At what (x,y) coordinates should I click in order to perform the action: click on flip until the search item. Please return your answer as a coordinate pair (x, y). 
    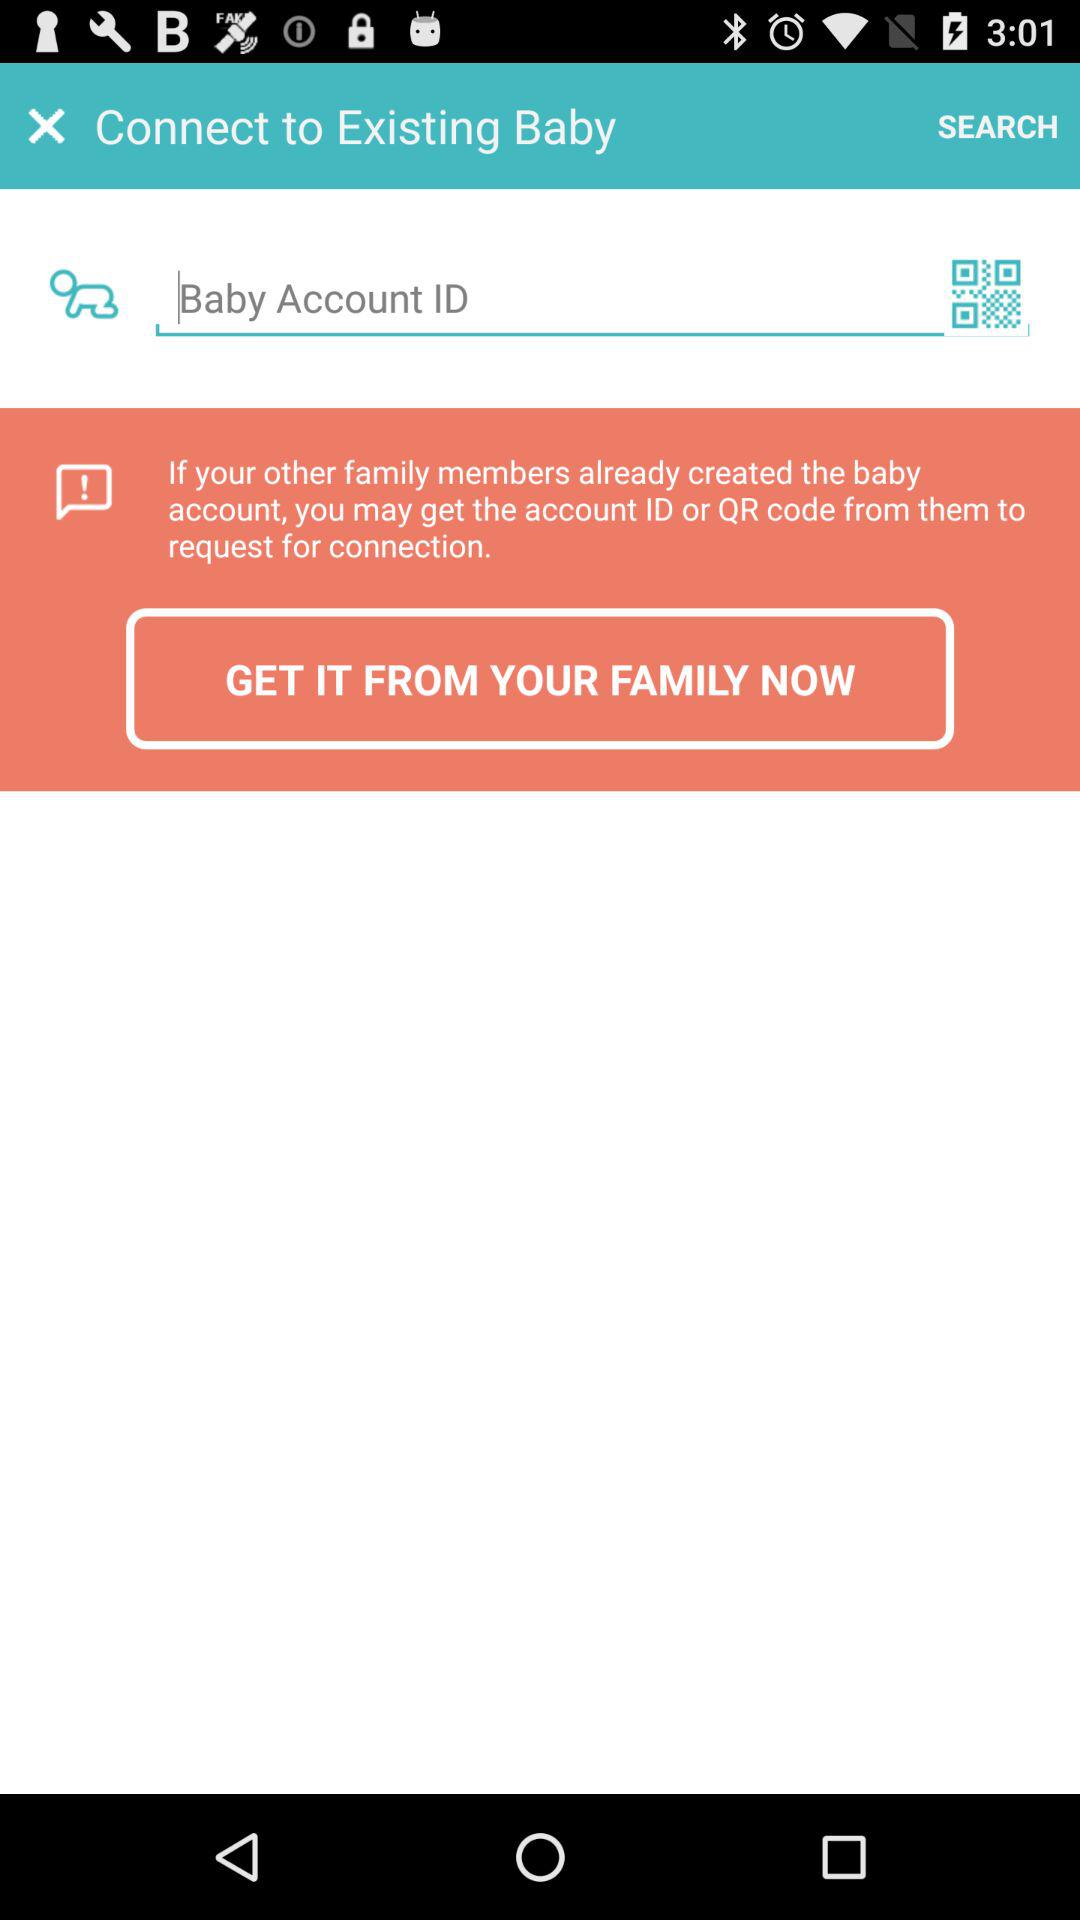
    Looking at the image, I should click on (998, 126).